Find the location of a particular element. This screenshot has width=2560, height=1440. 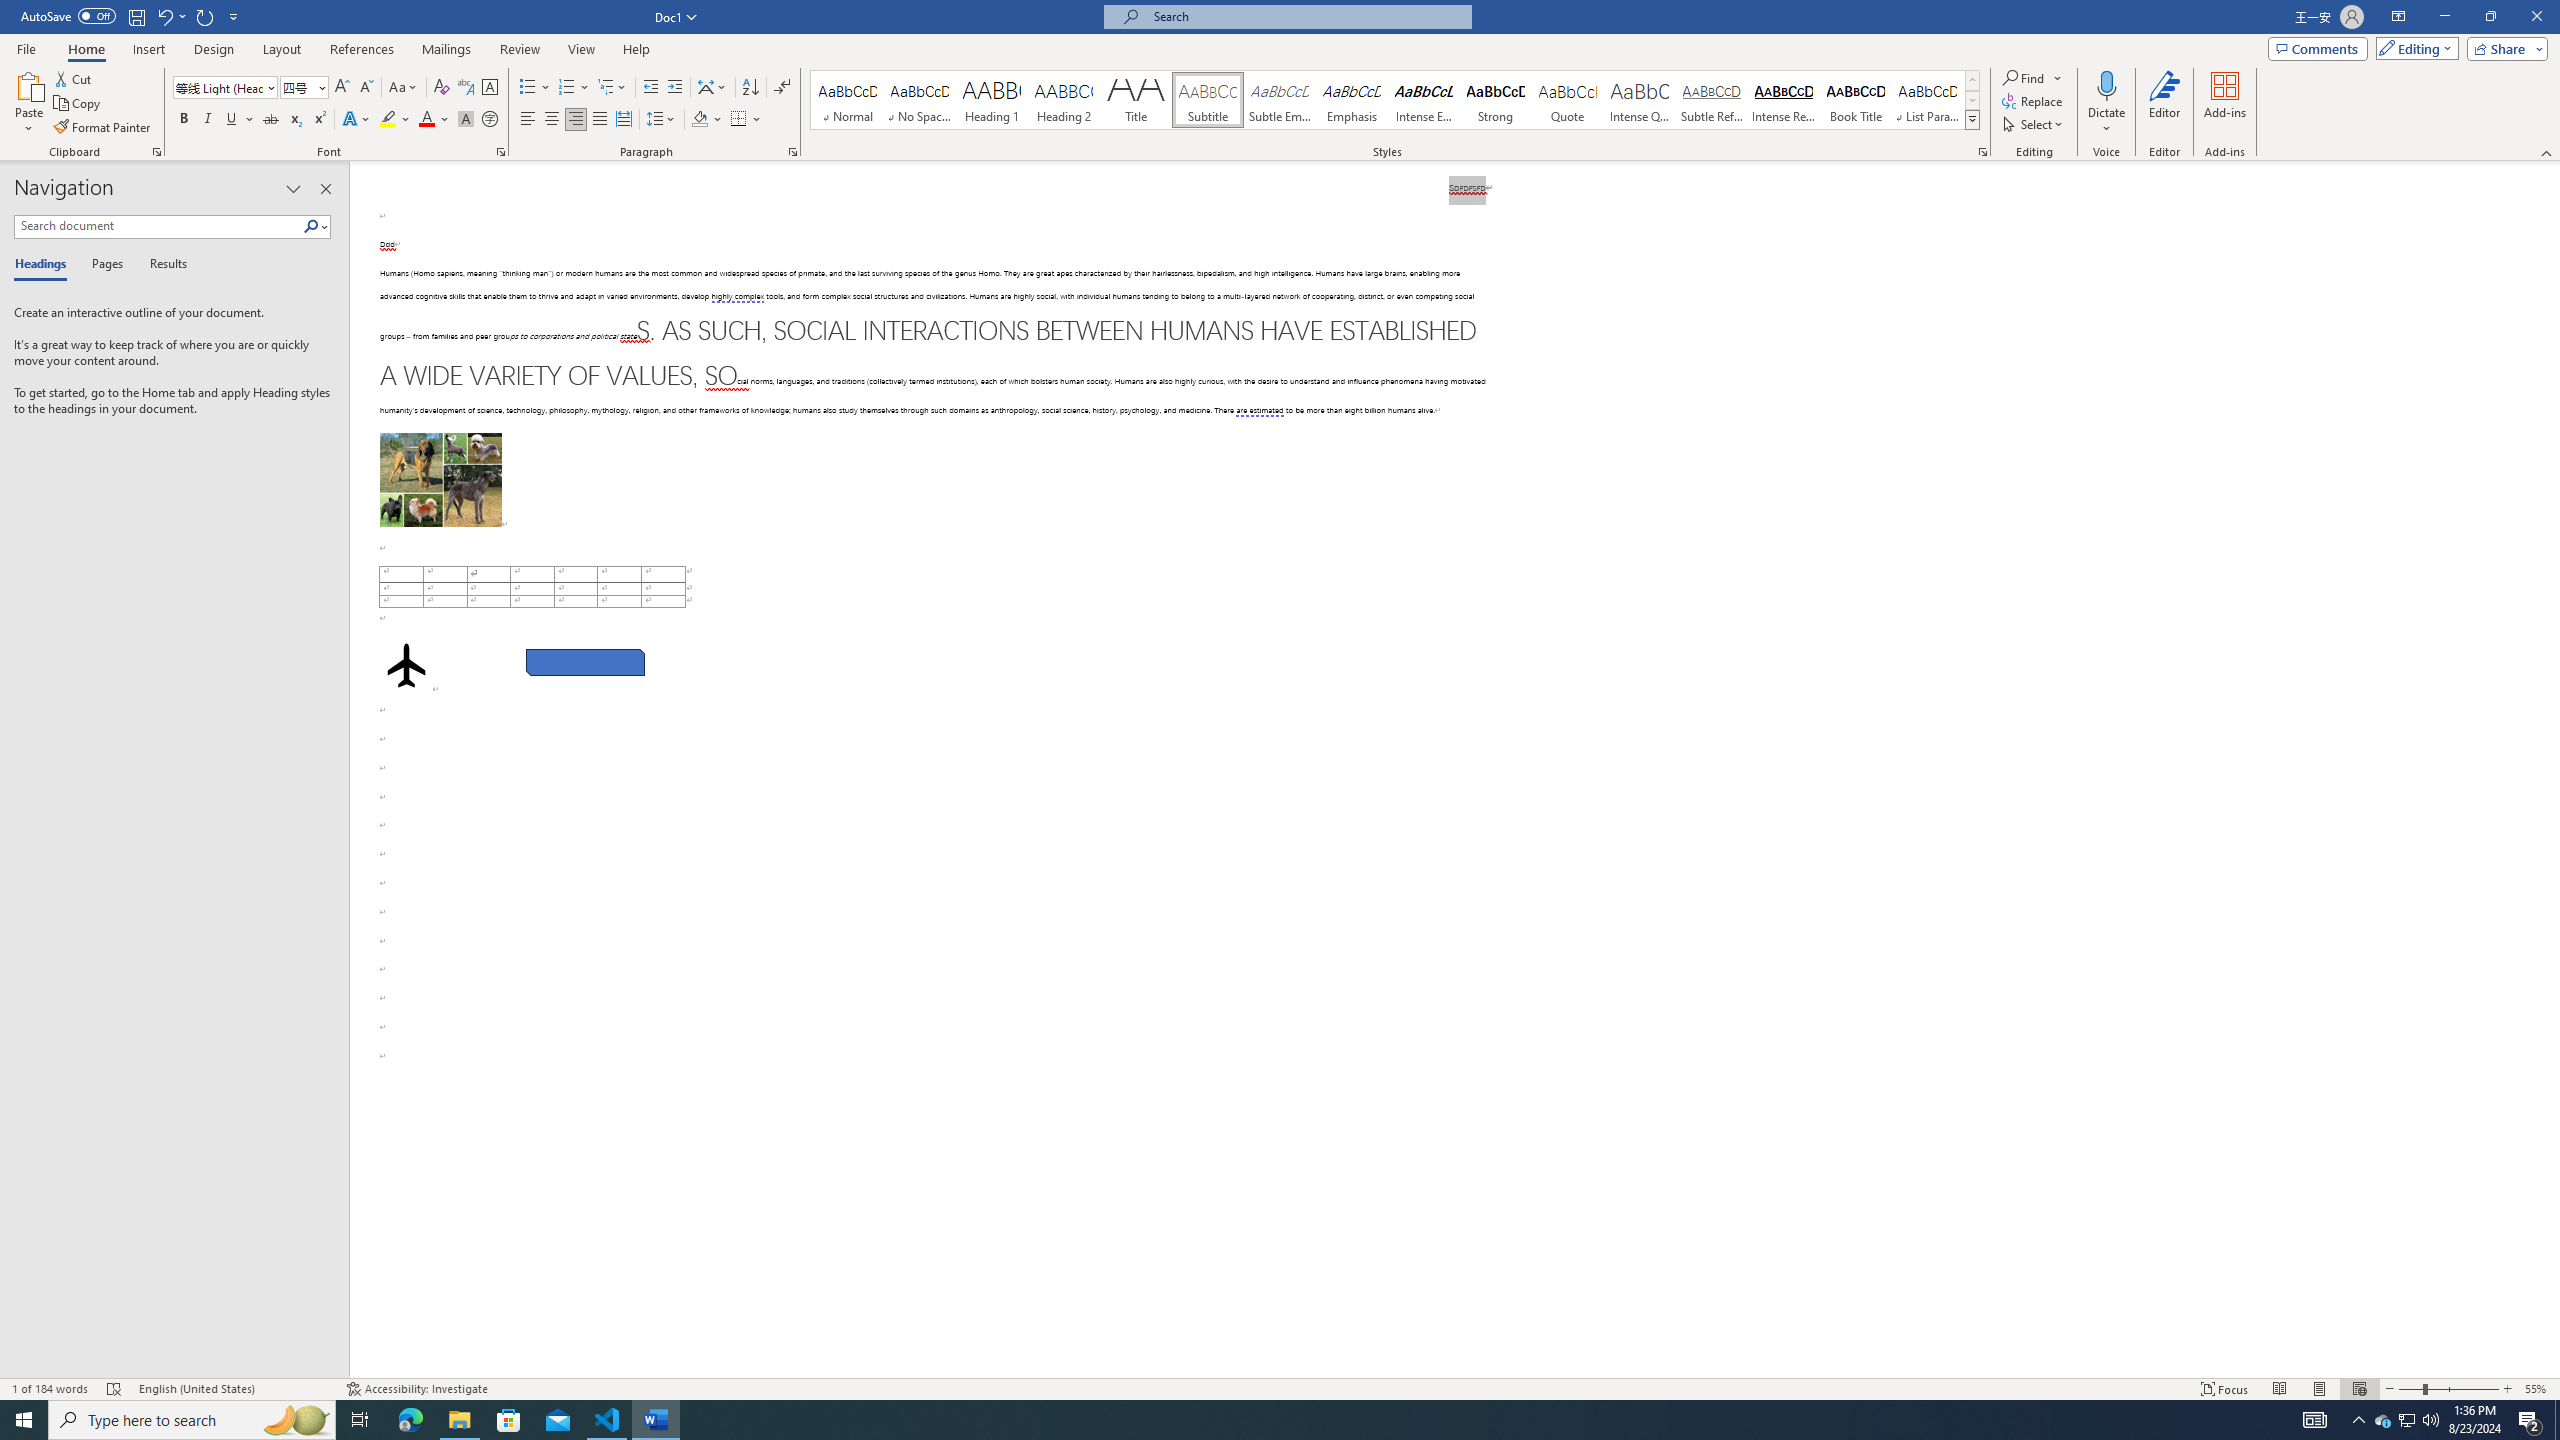

Restore Down is located at coordinates (2490, 17).